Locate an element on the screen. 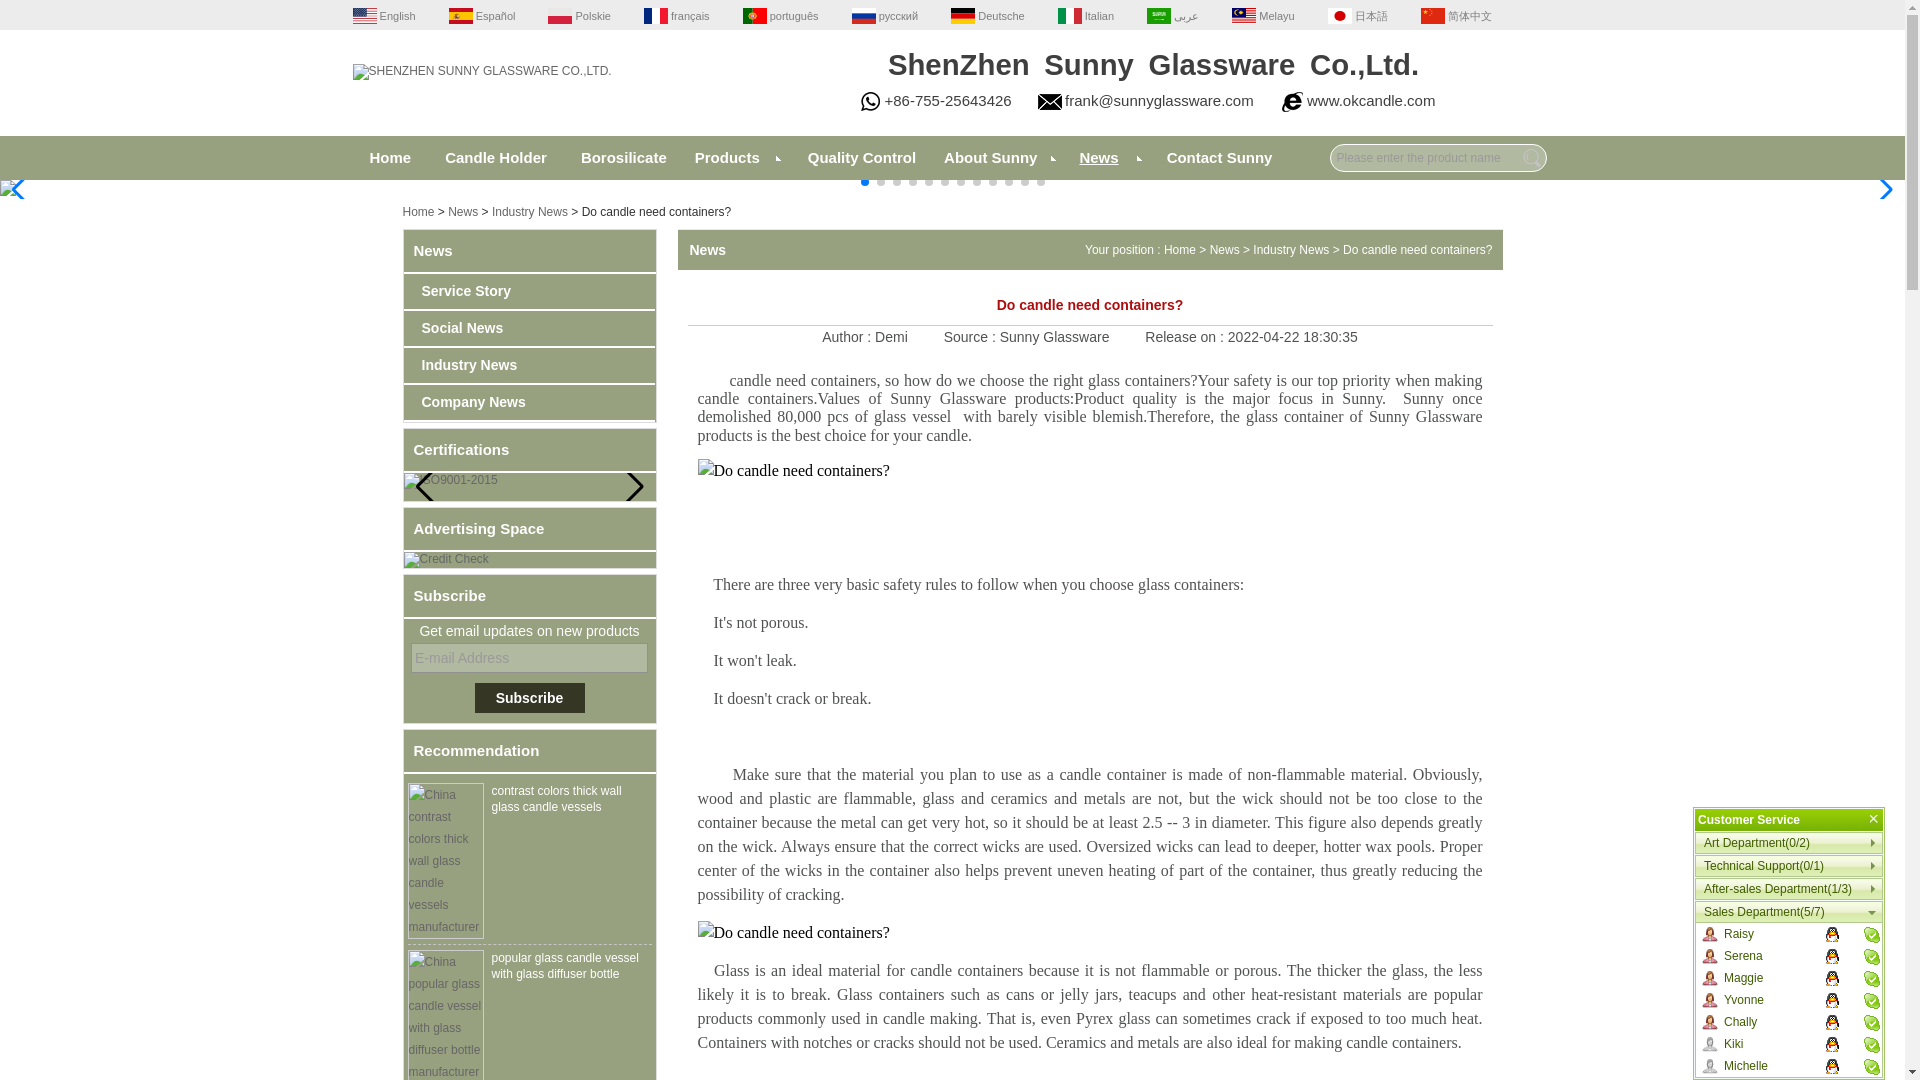 This screenshot has width=1920, height=1080. Please enter the product name is located at coordinates (1438, 157).